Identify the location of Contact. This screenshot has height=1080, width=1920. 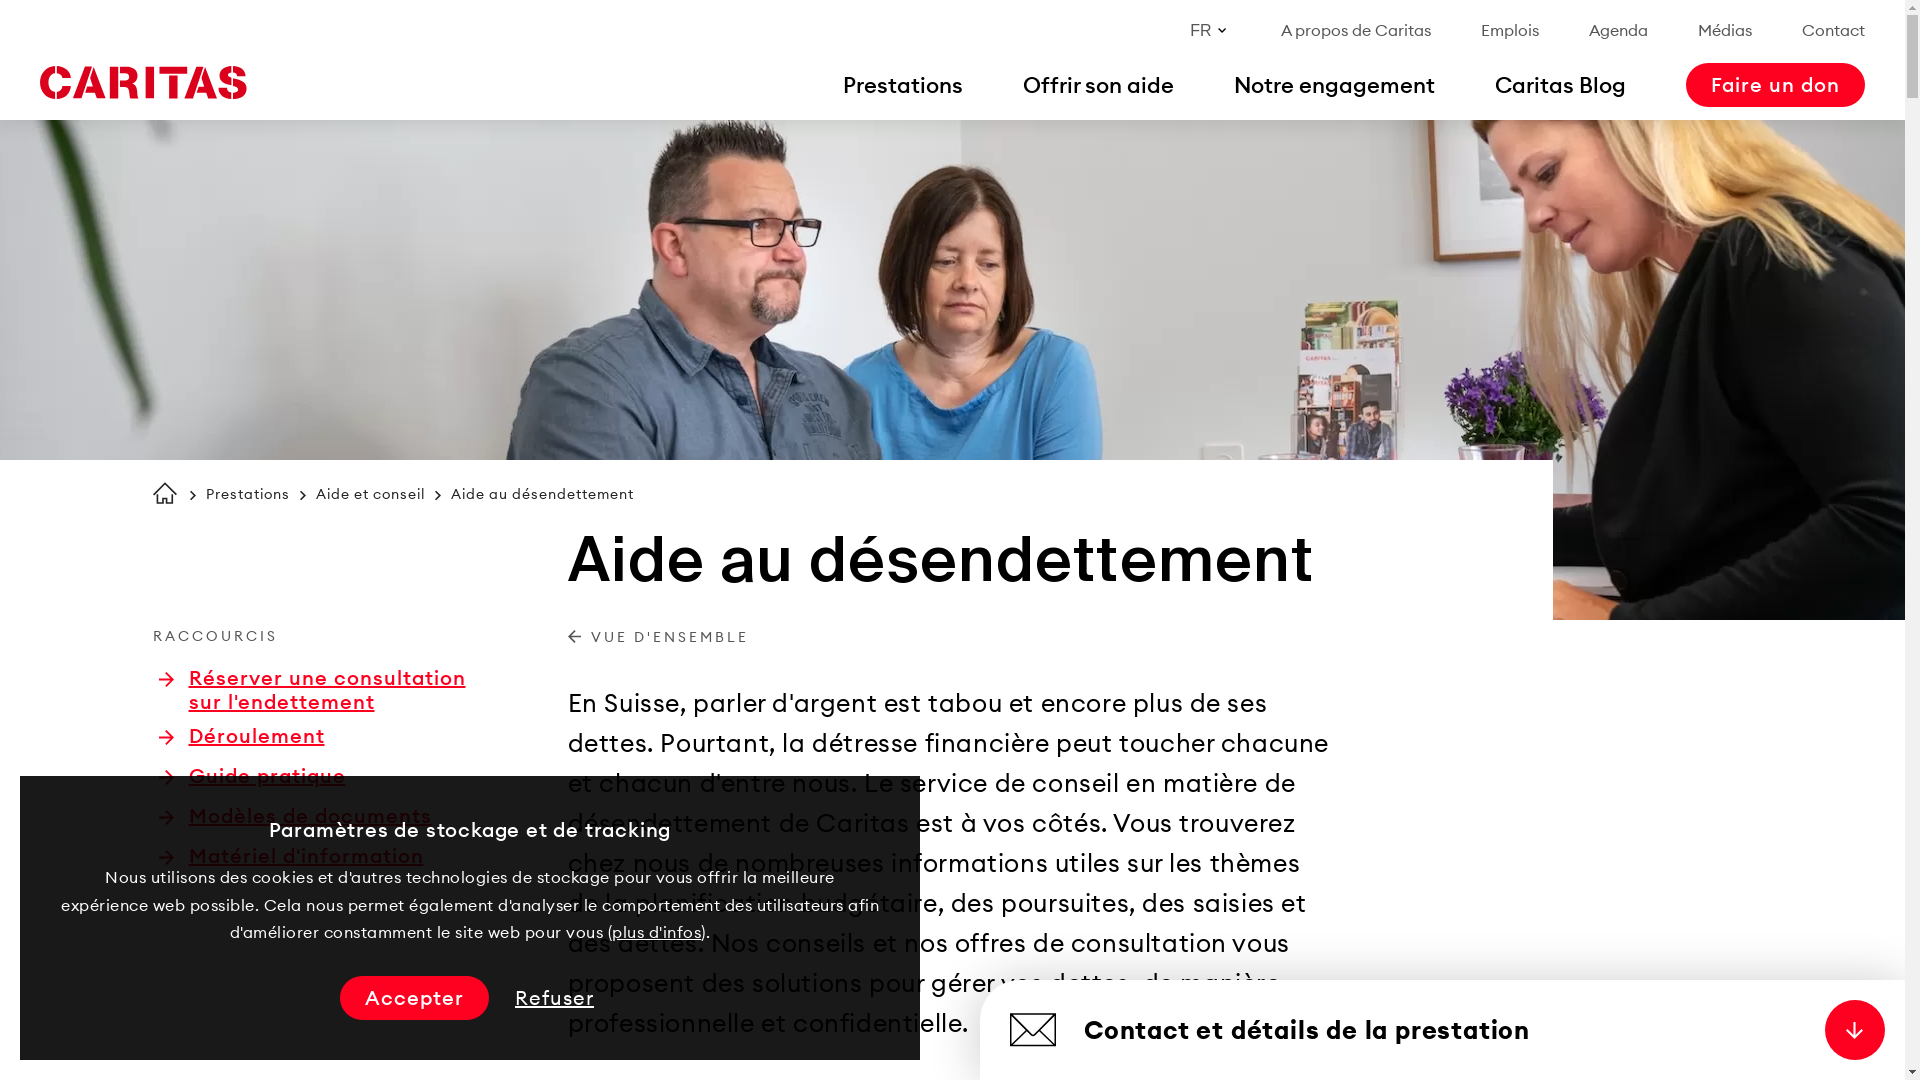
(1834, 30).